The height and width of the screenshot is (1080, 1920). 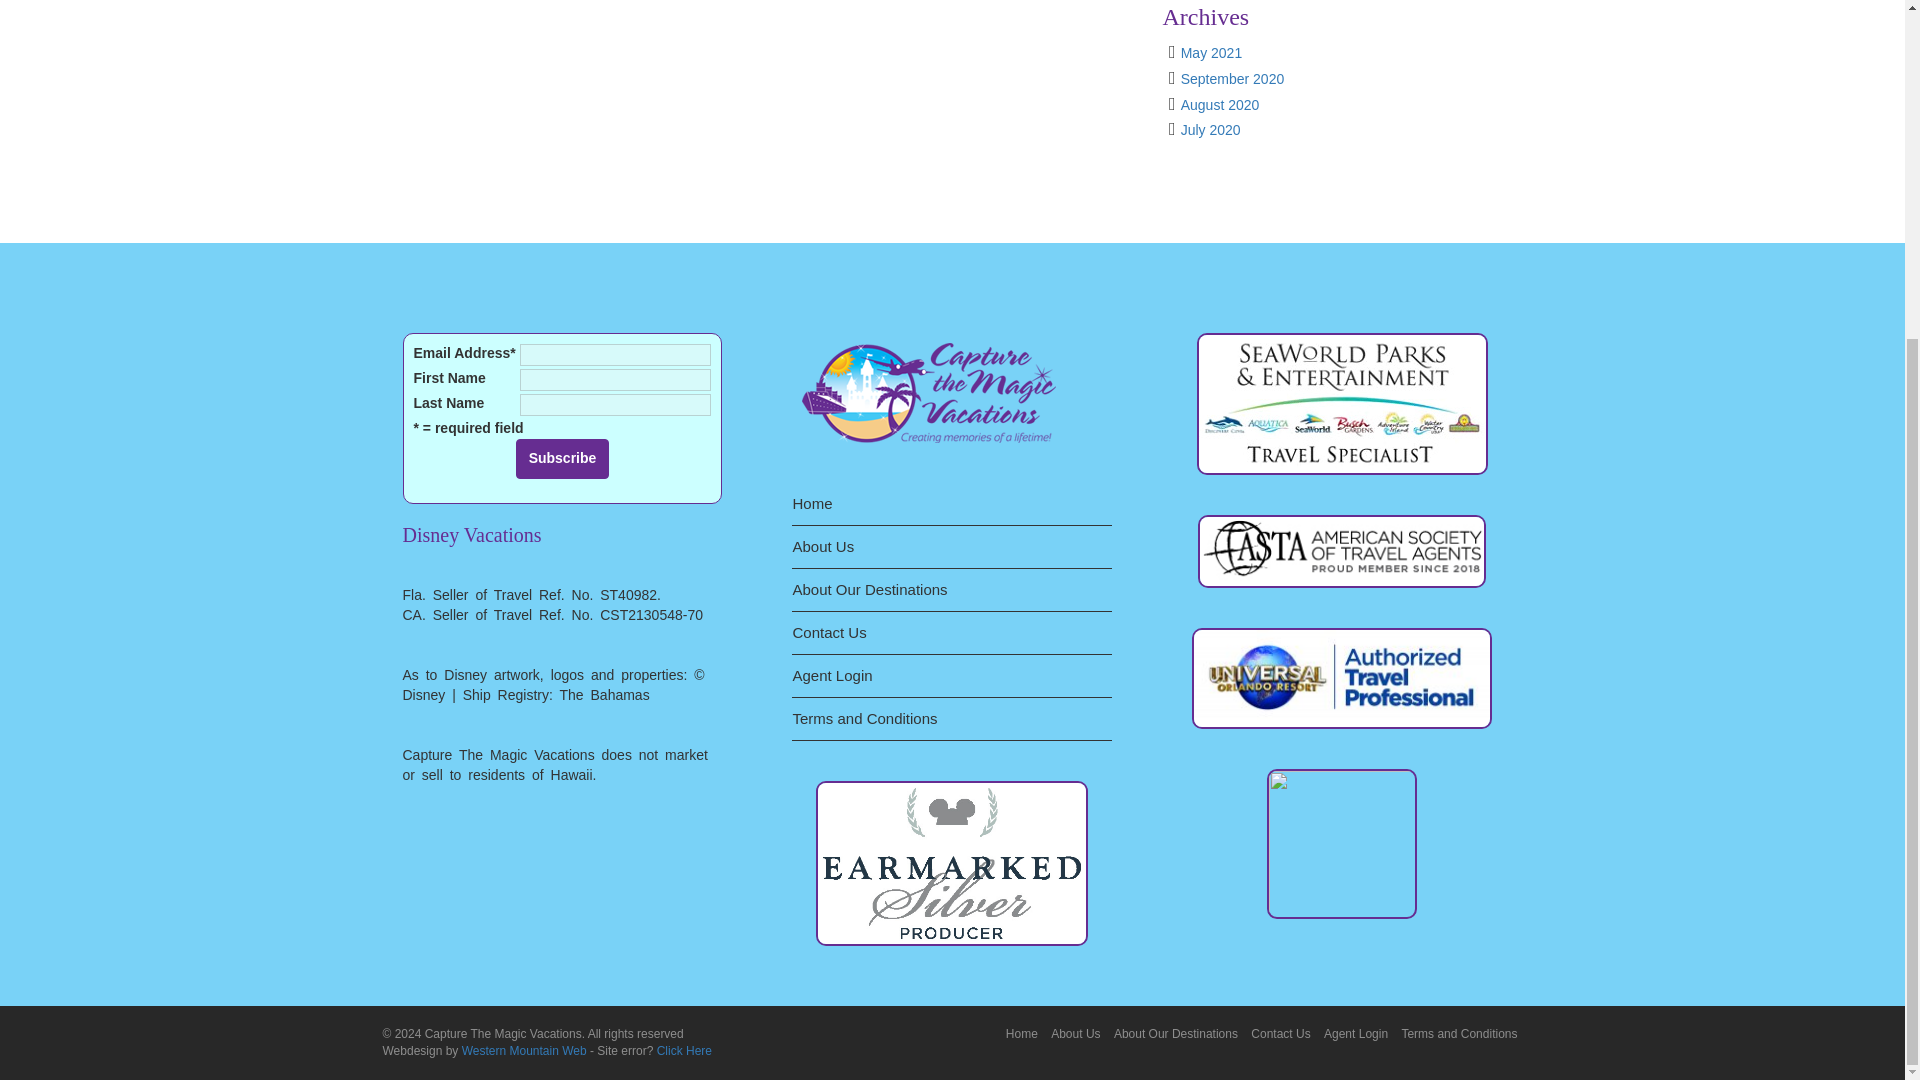 What do you see at coordinates (563, 458) in the screenshot?
I see `Subscribe` at bounding box center [563, 458].